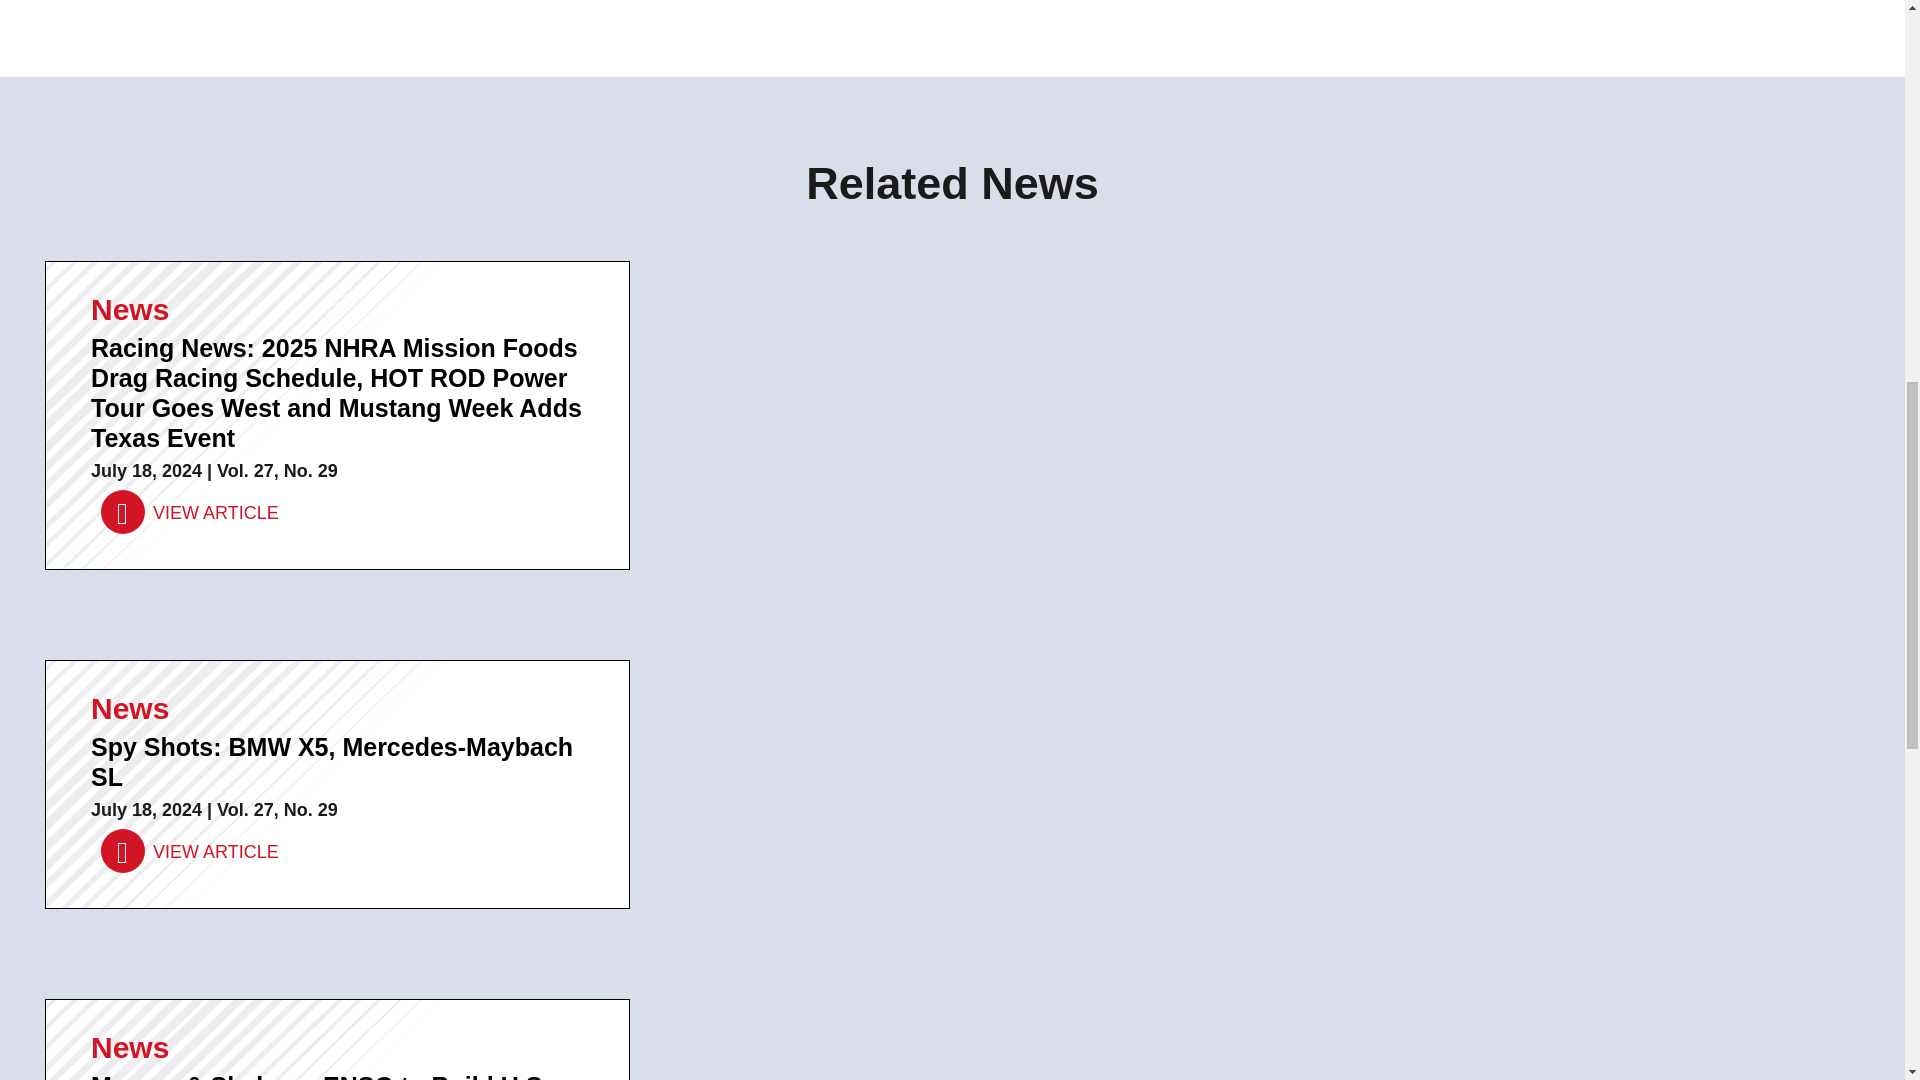 The height and width of the screenshot is (1080, 1920). What do you see at coordinates (190, 851) in the screenshot?
I see `VIEW ARTICLE` at bounding box center [190, 851].